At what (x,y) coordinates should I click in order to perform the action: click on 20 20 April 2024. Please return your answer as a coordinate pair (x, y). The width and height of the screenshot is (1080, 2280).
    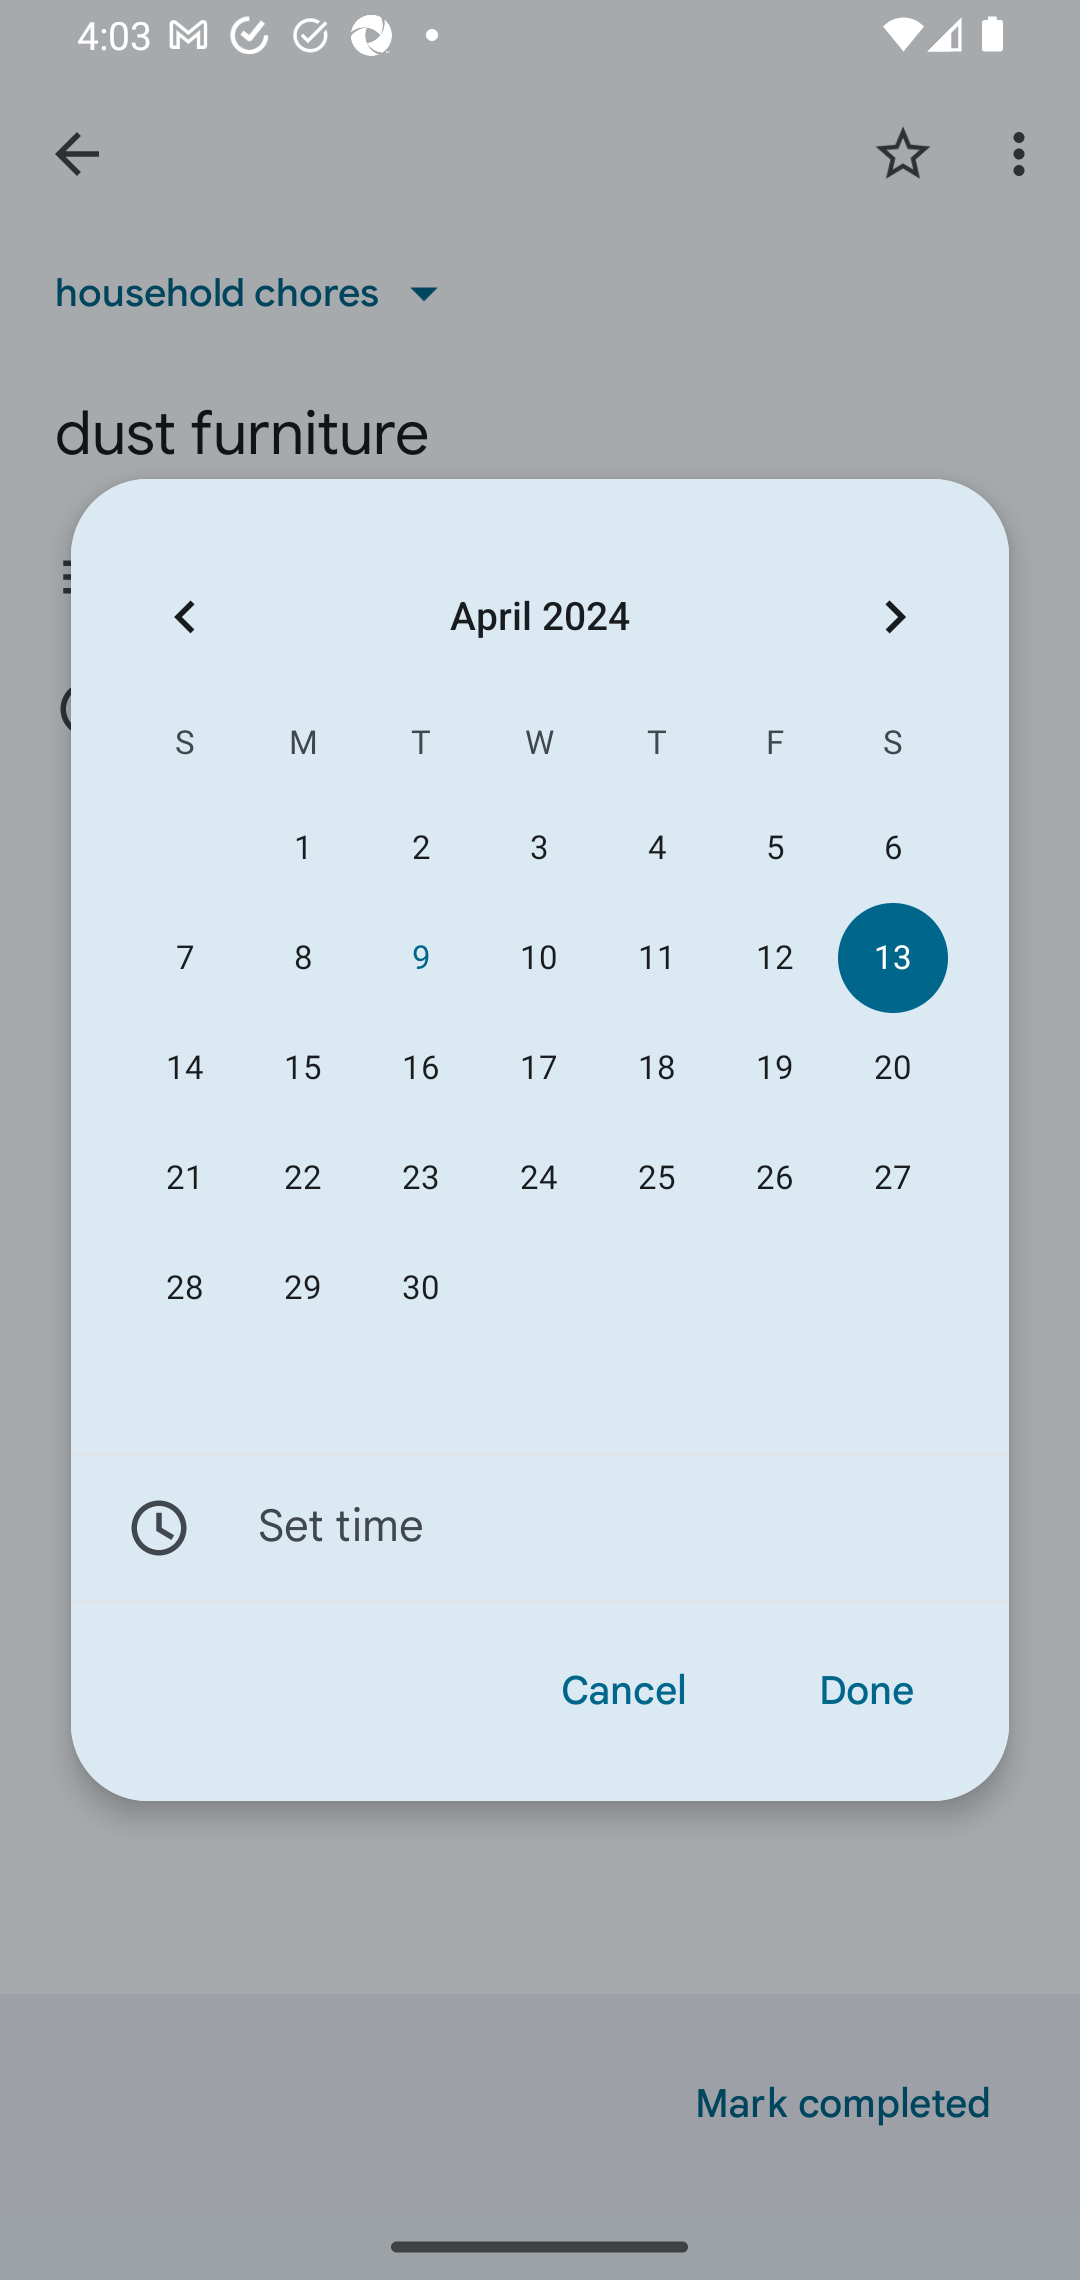
    Looking at the image, I should click on (892, 1068).